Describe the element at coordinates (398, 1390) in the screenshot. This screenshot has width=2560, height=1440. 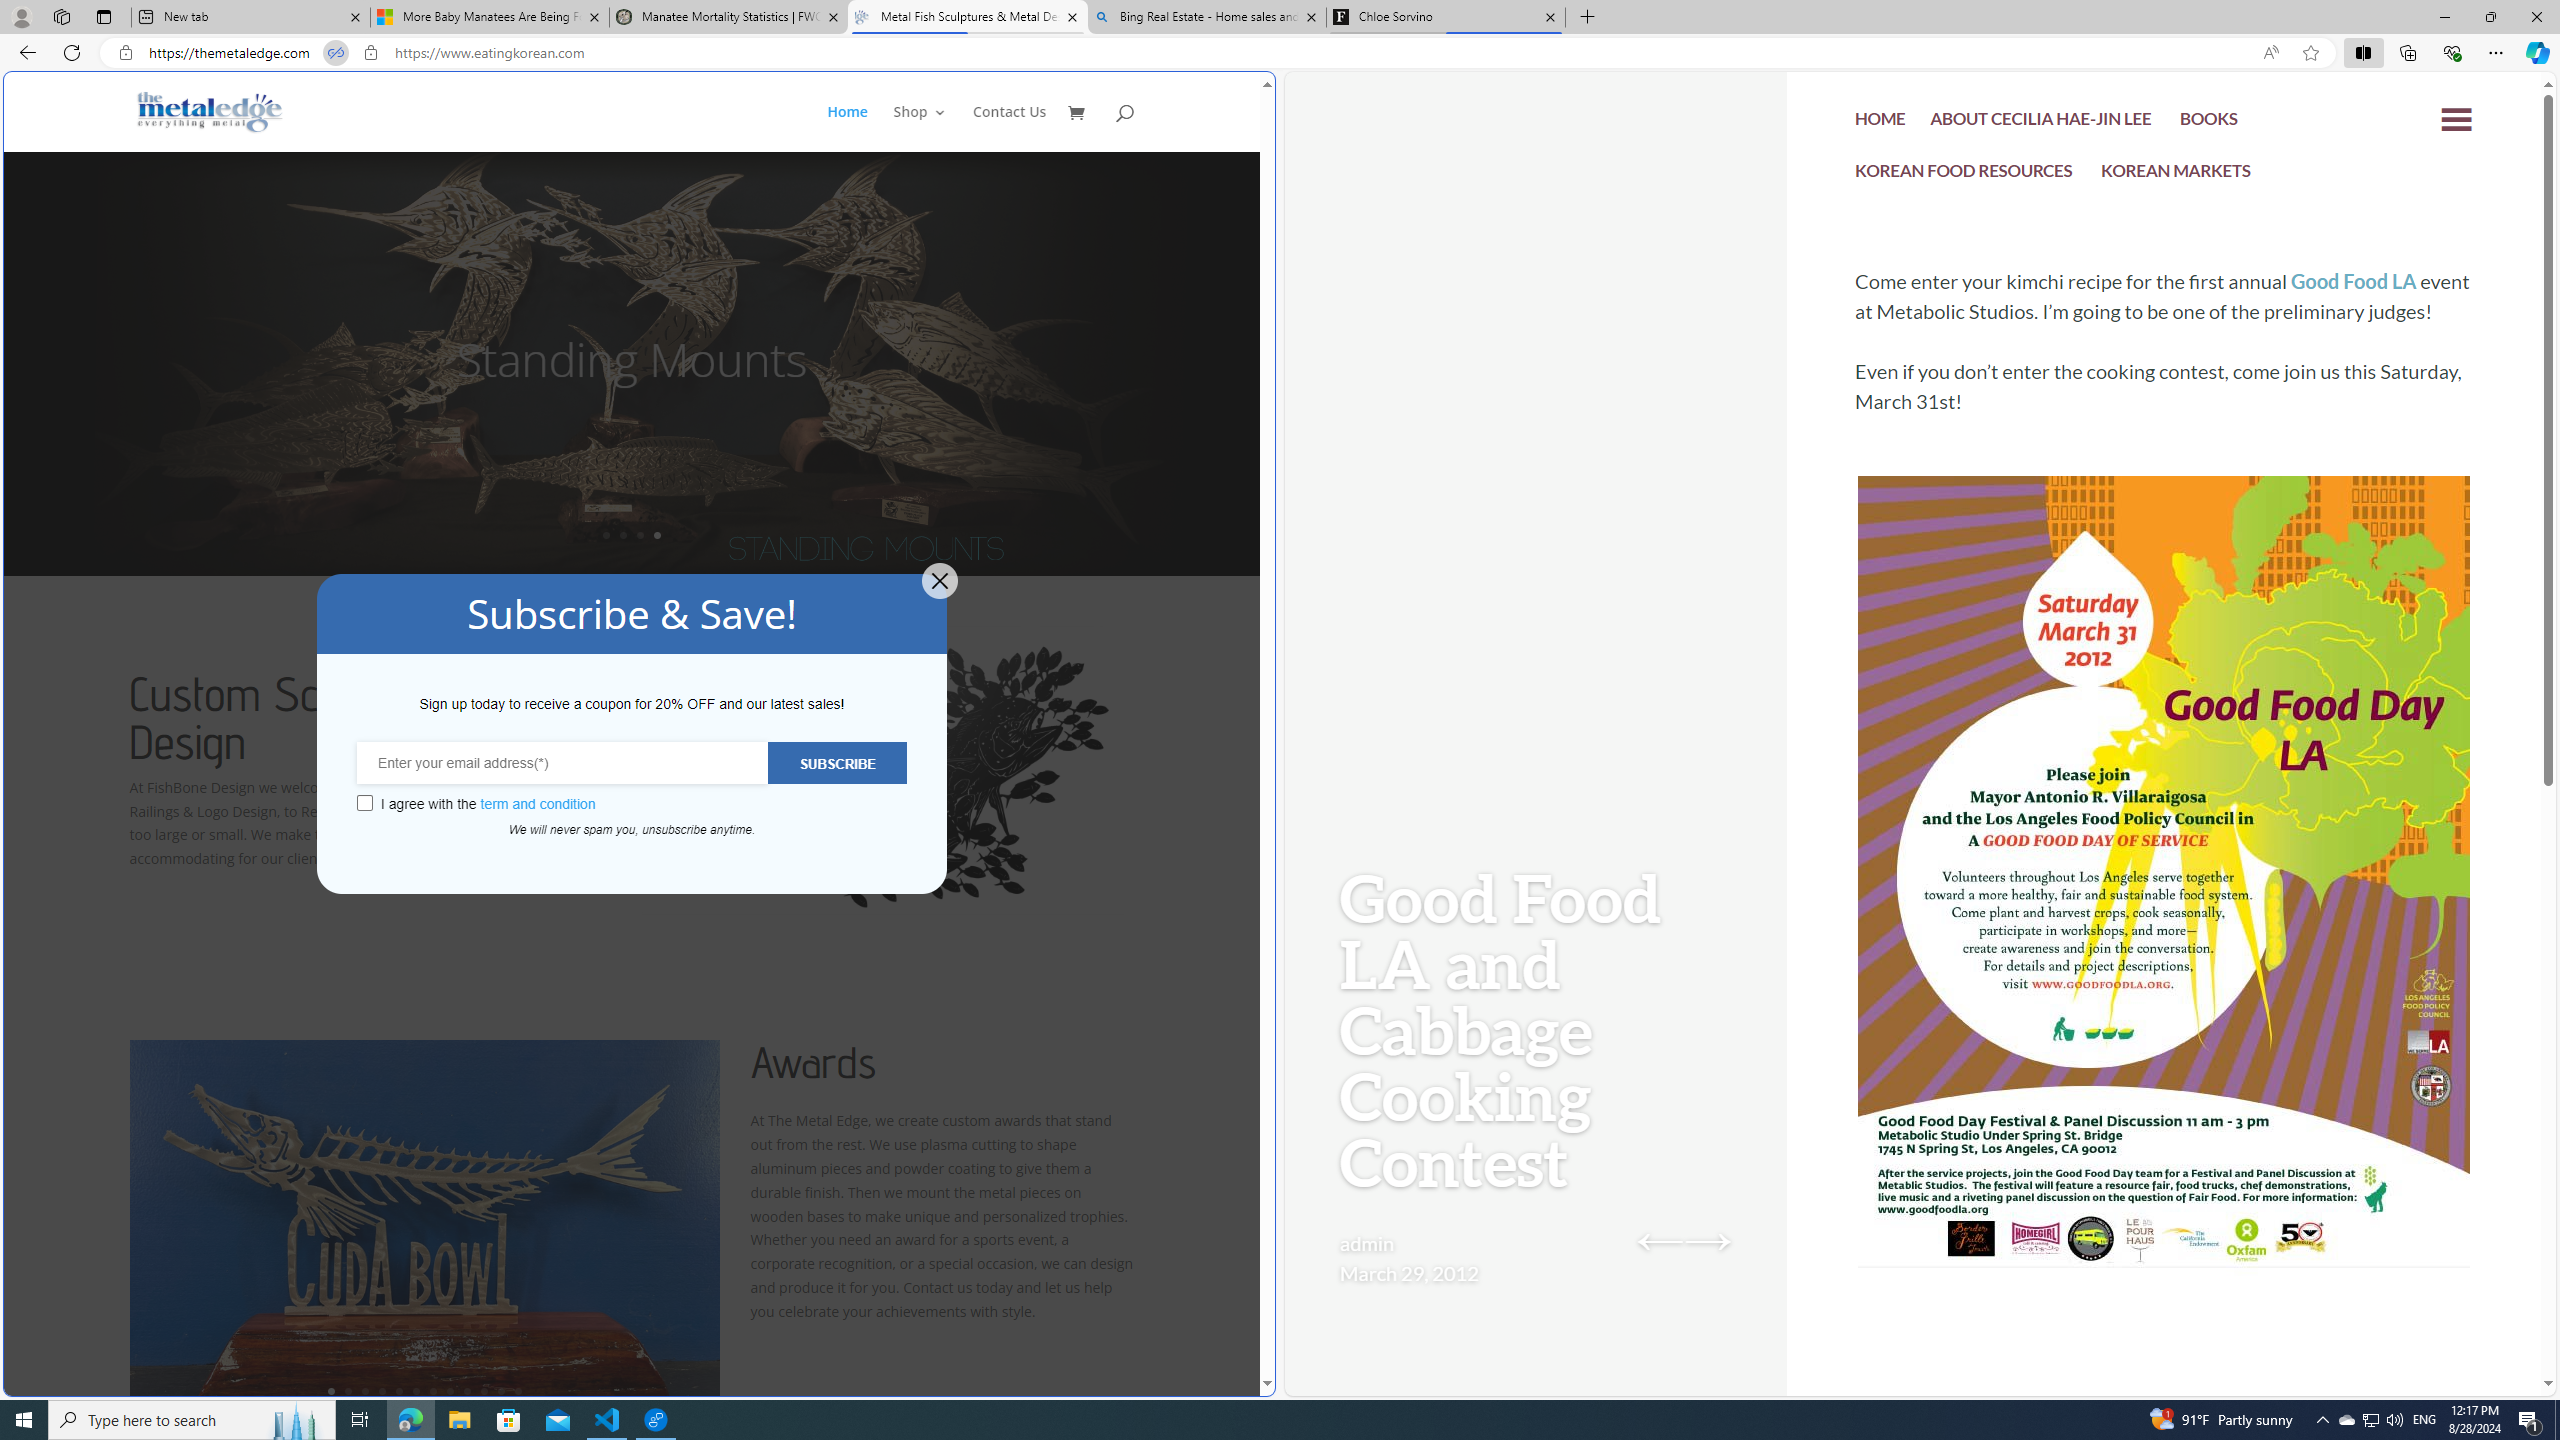
I see `5` at that location.